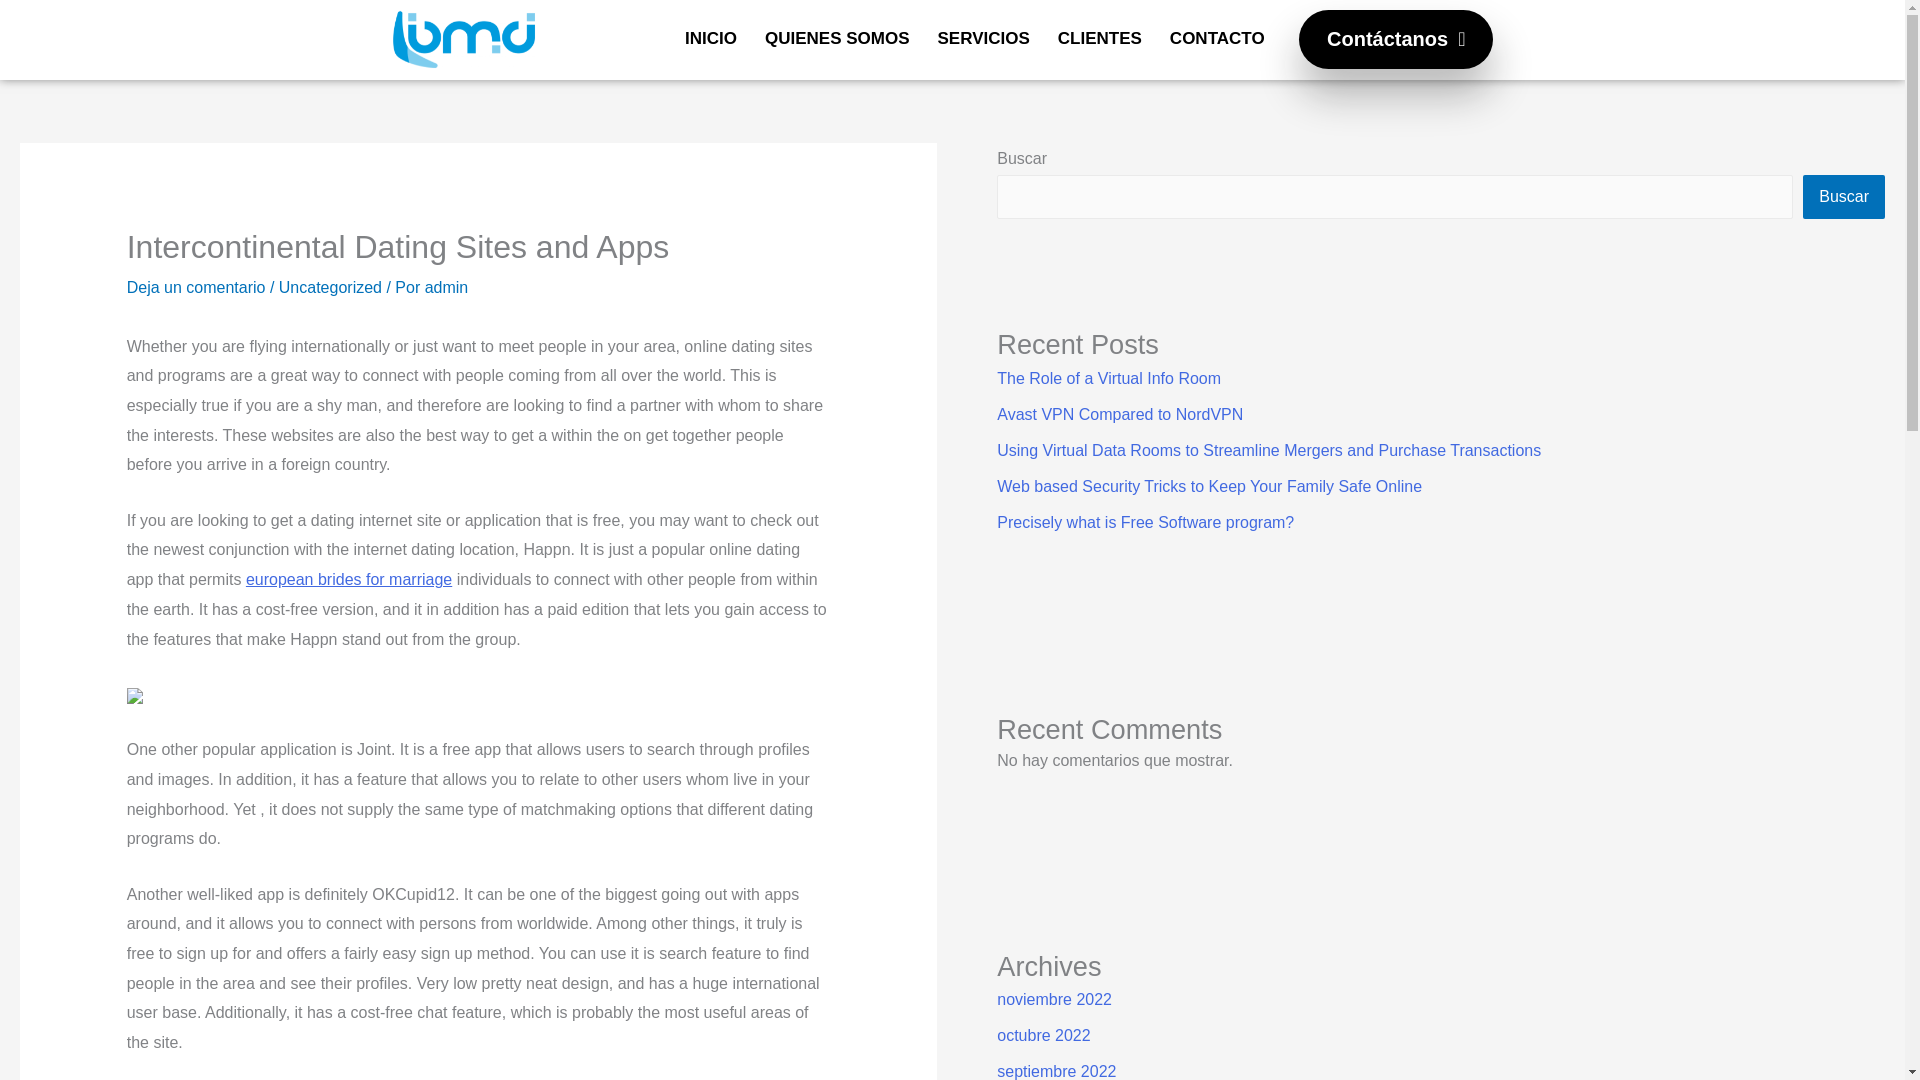  I want to click on QUIENES SOMOS, so click(836, 38).